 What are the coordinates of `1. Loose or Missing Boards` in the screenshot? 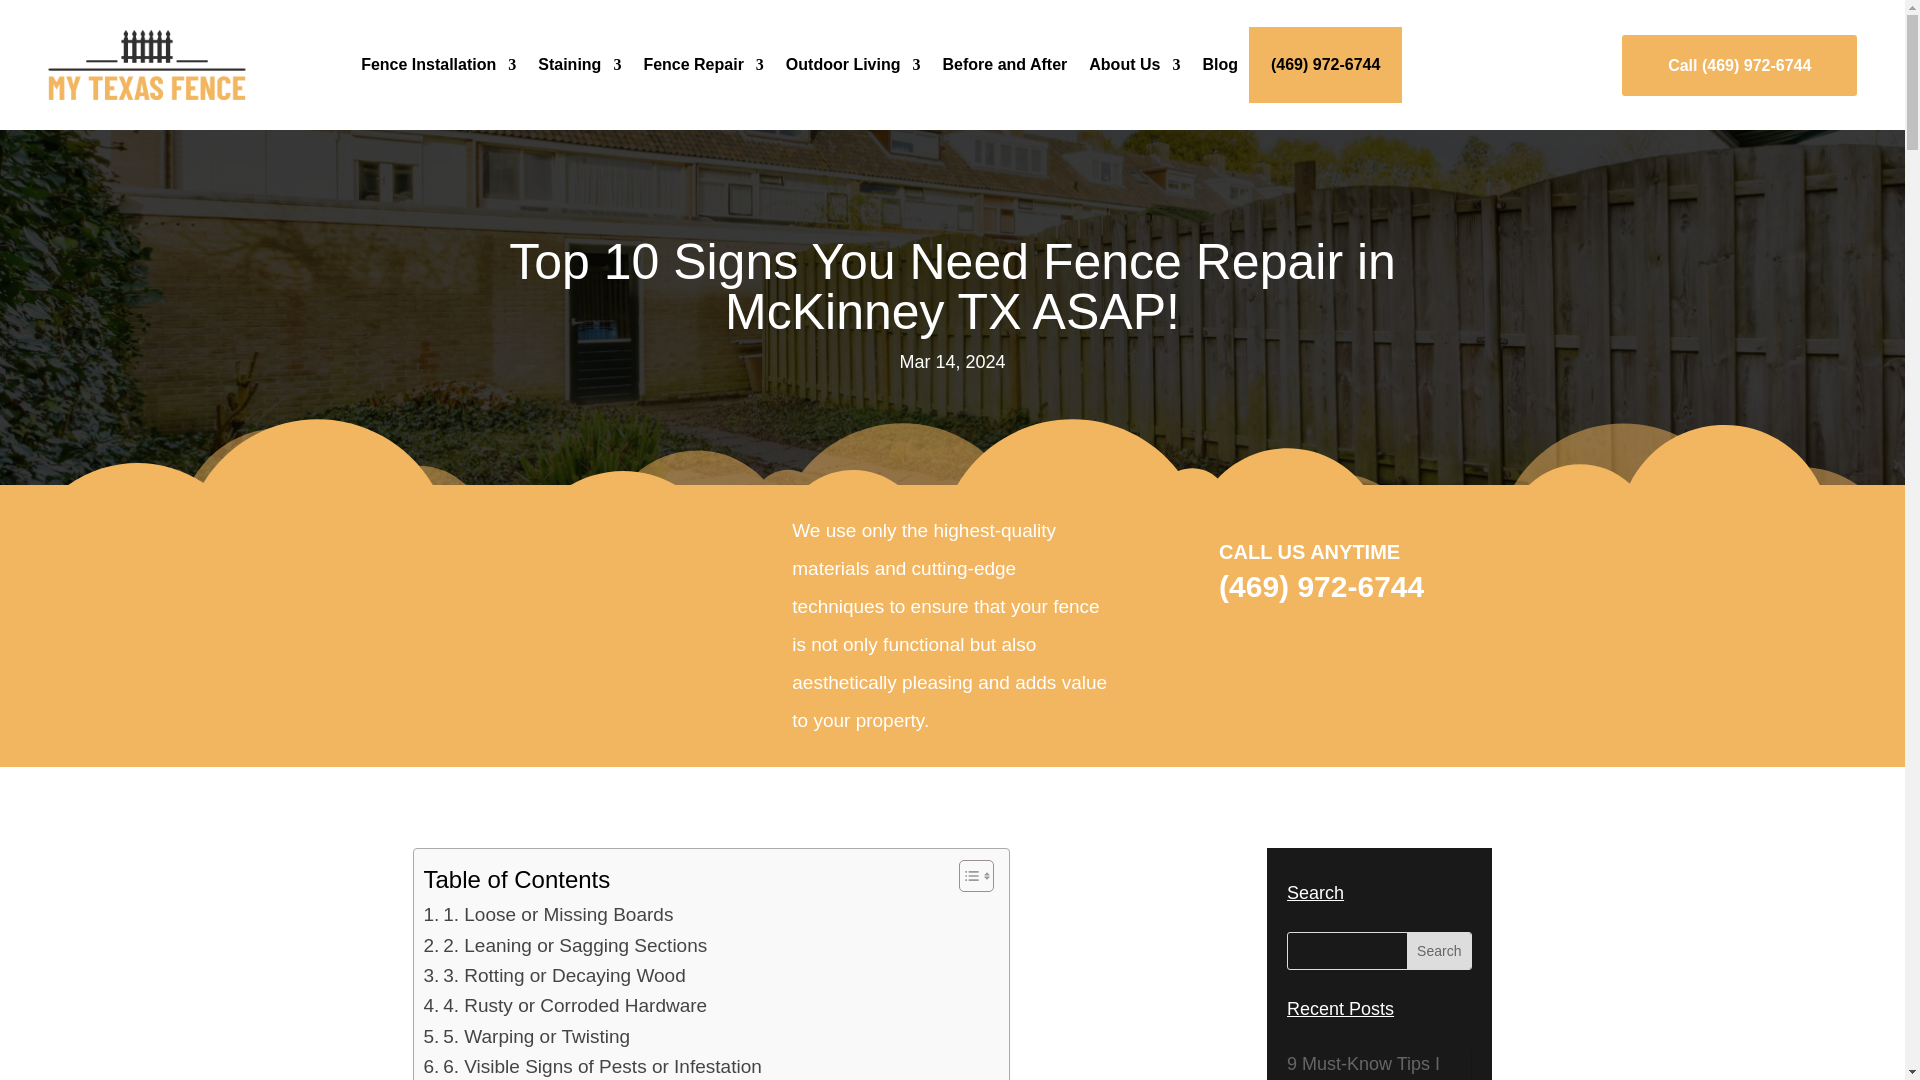 It's located at (548, 914).